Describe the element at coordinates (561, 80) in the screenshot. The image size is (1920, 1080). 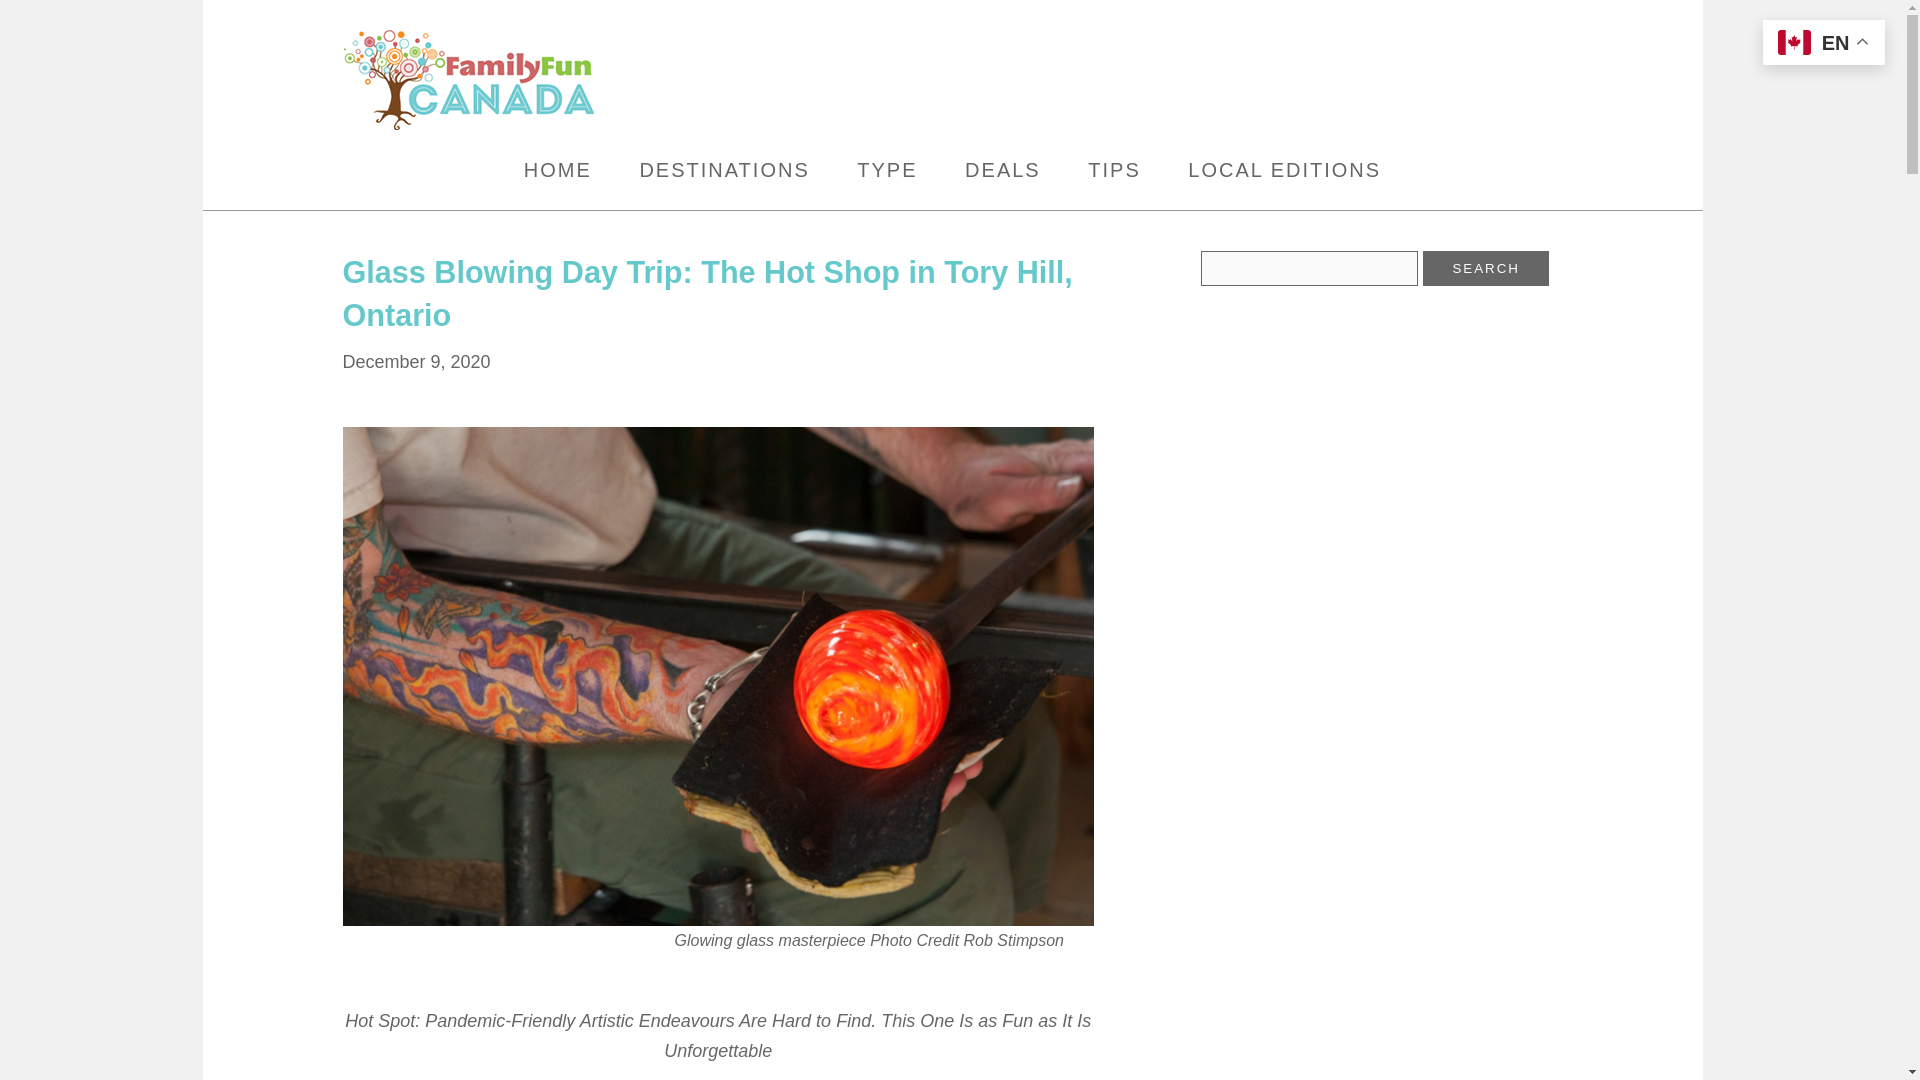
I see `Back Home` at that location.